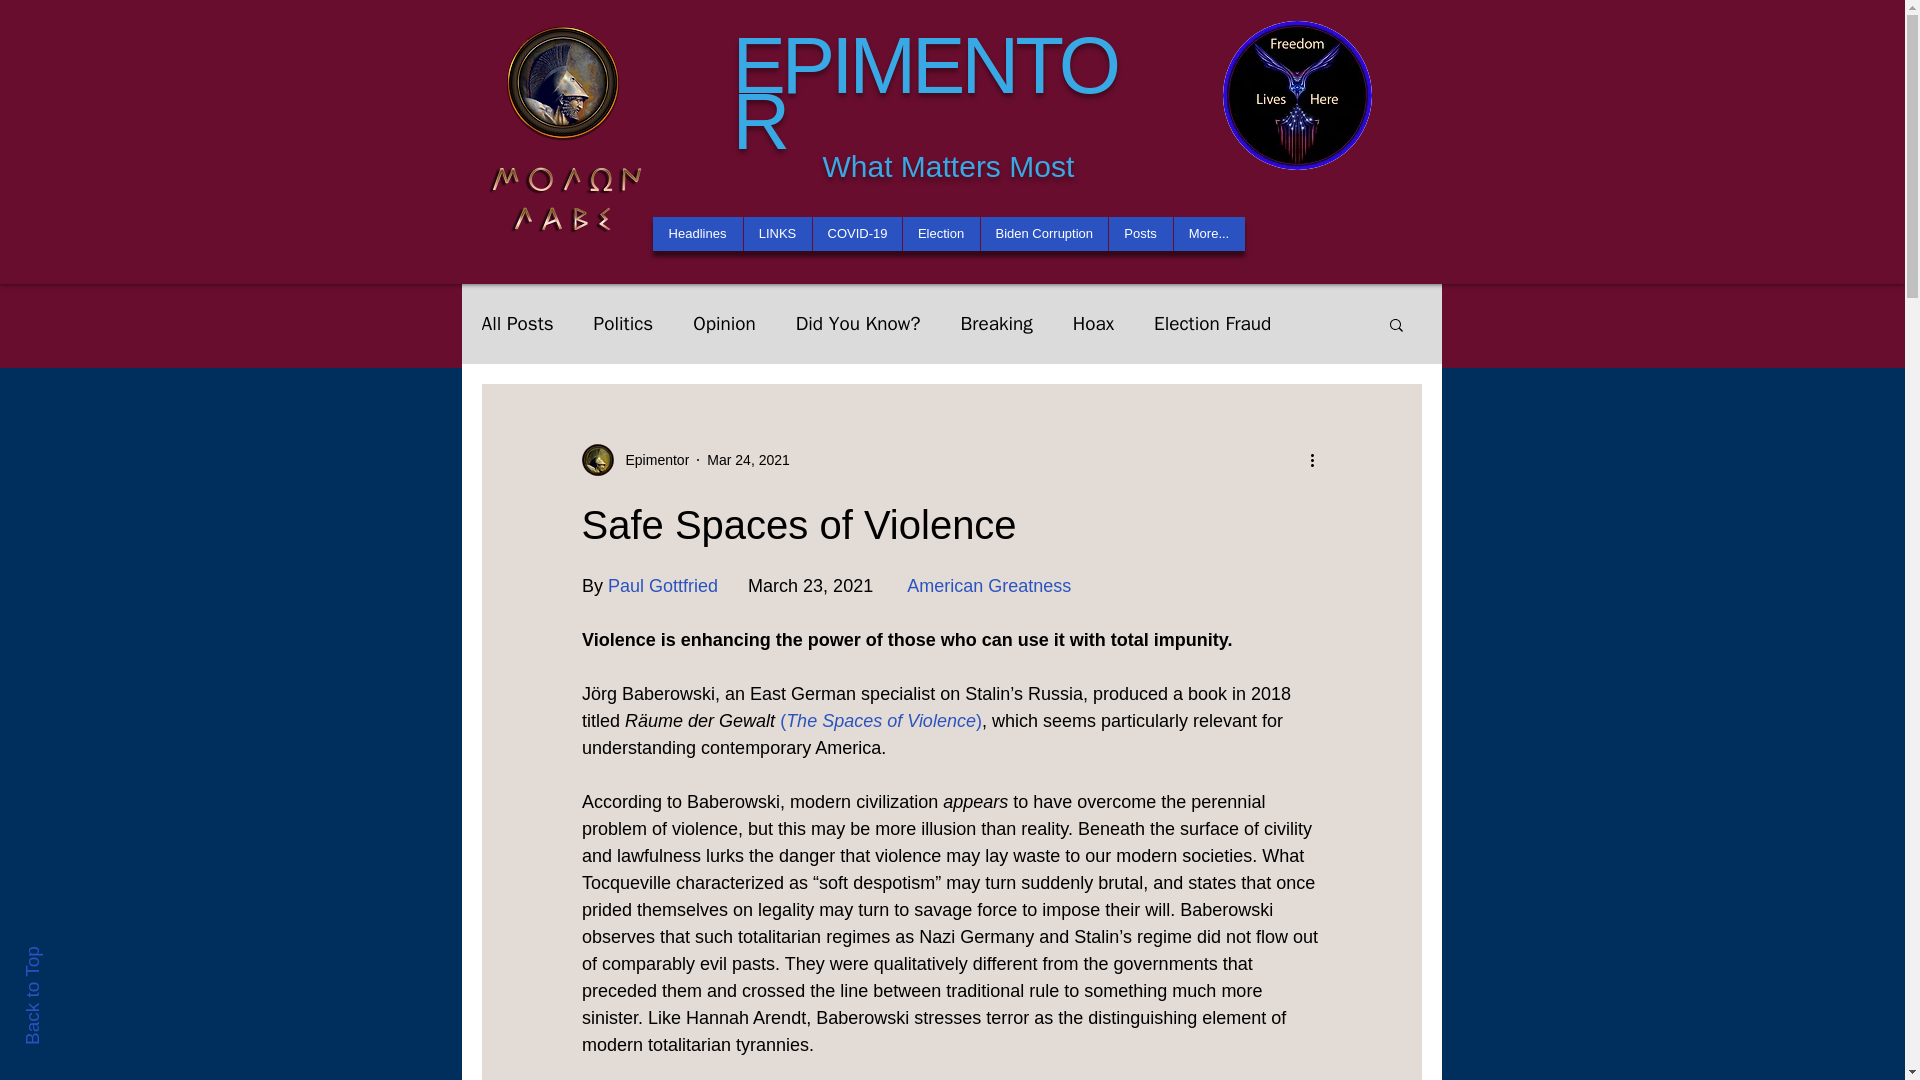  Describe the element at coordinates (696, 234) in the screenshot. I see `Headlines` at that location.